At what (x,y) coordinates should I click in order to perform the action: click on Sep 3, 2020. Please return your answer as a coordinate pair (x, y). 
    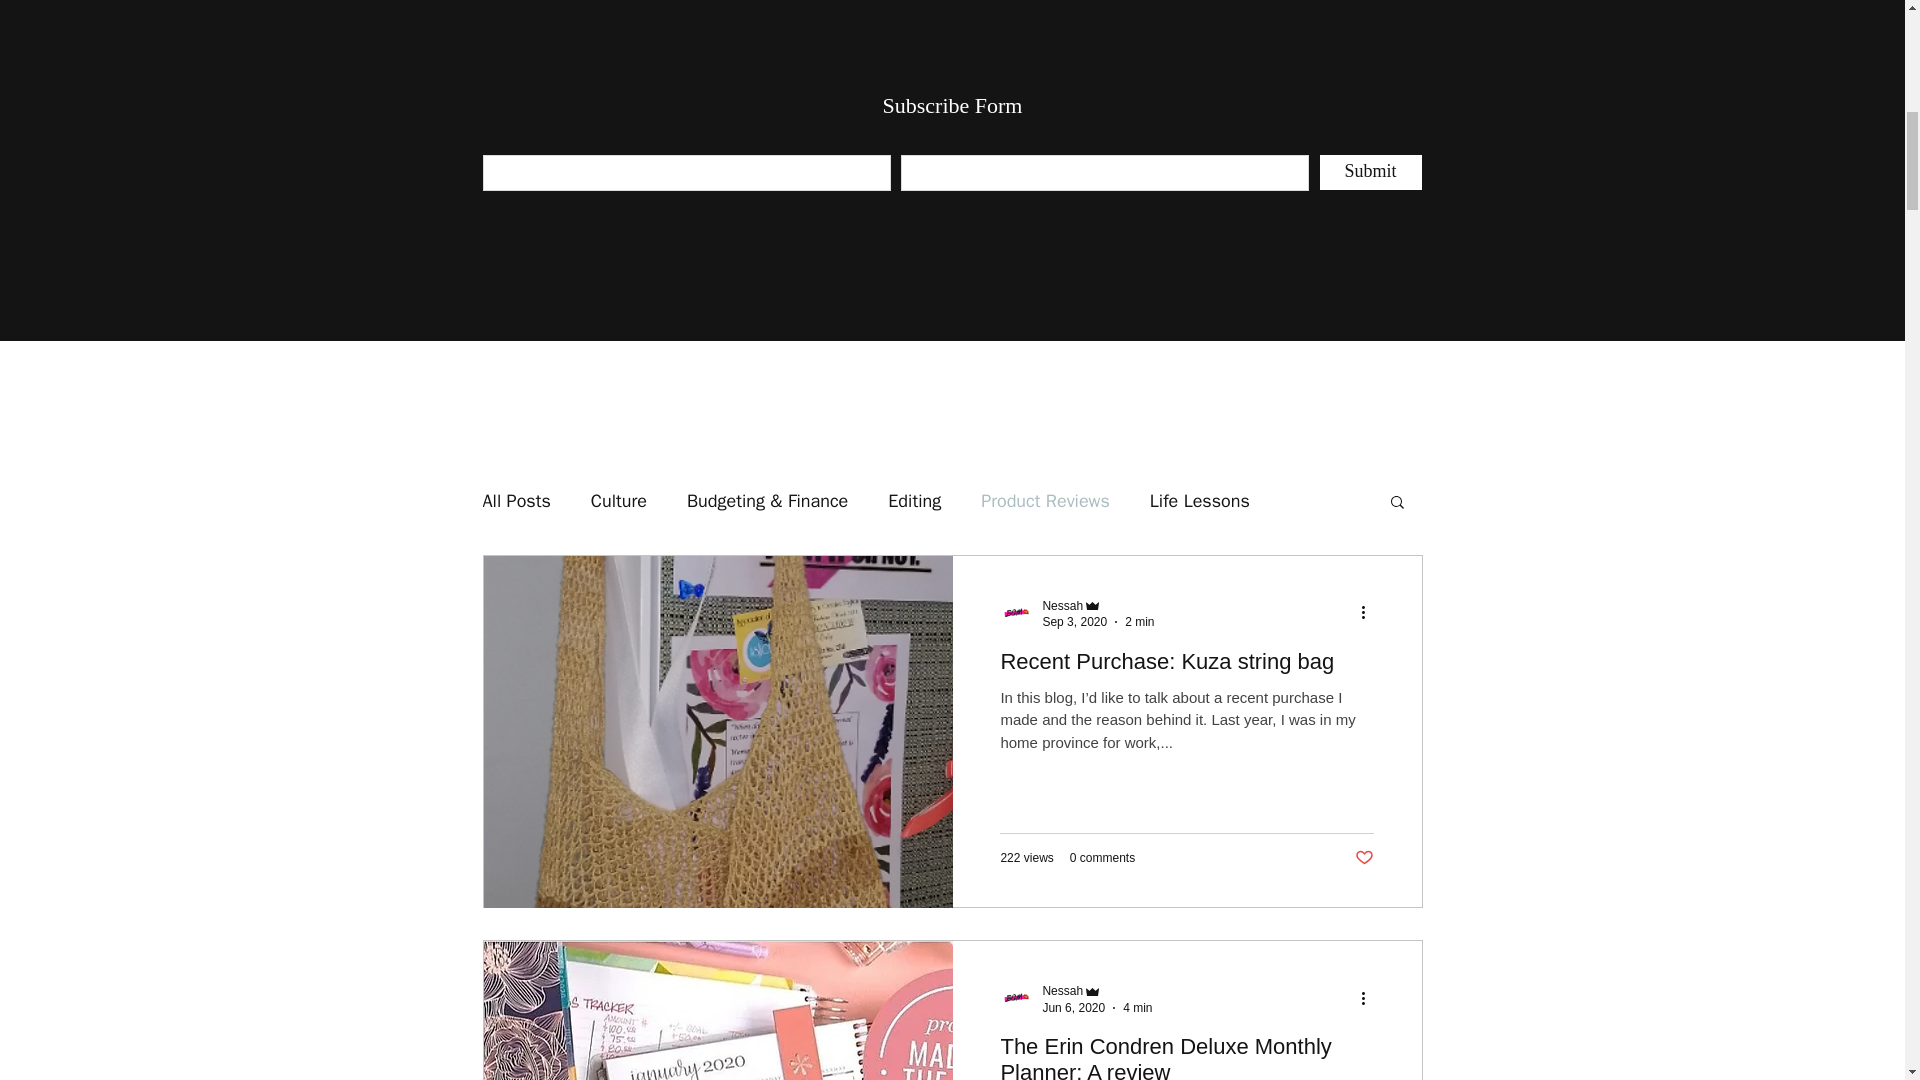
    Looking at the image, I should click on (1074, 621).